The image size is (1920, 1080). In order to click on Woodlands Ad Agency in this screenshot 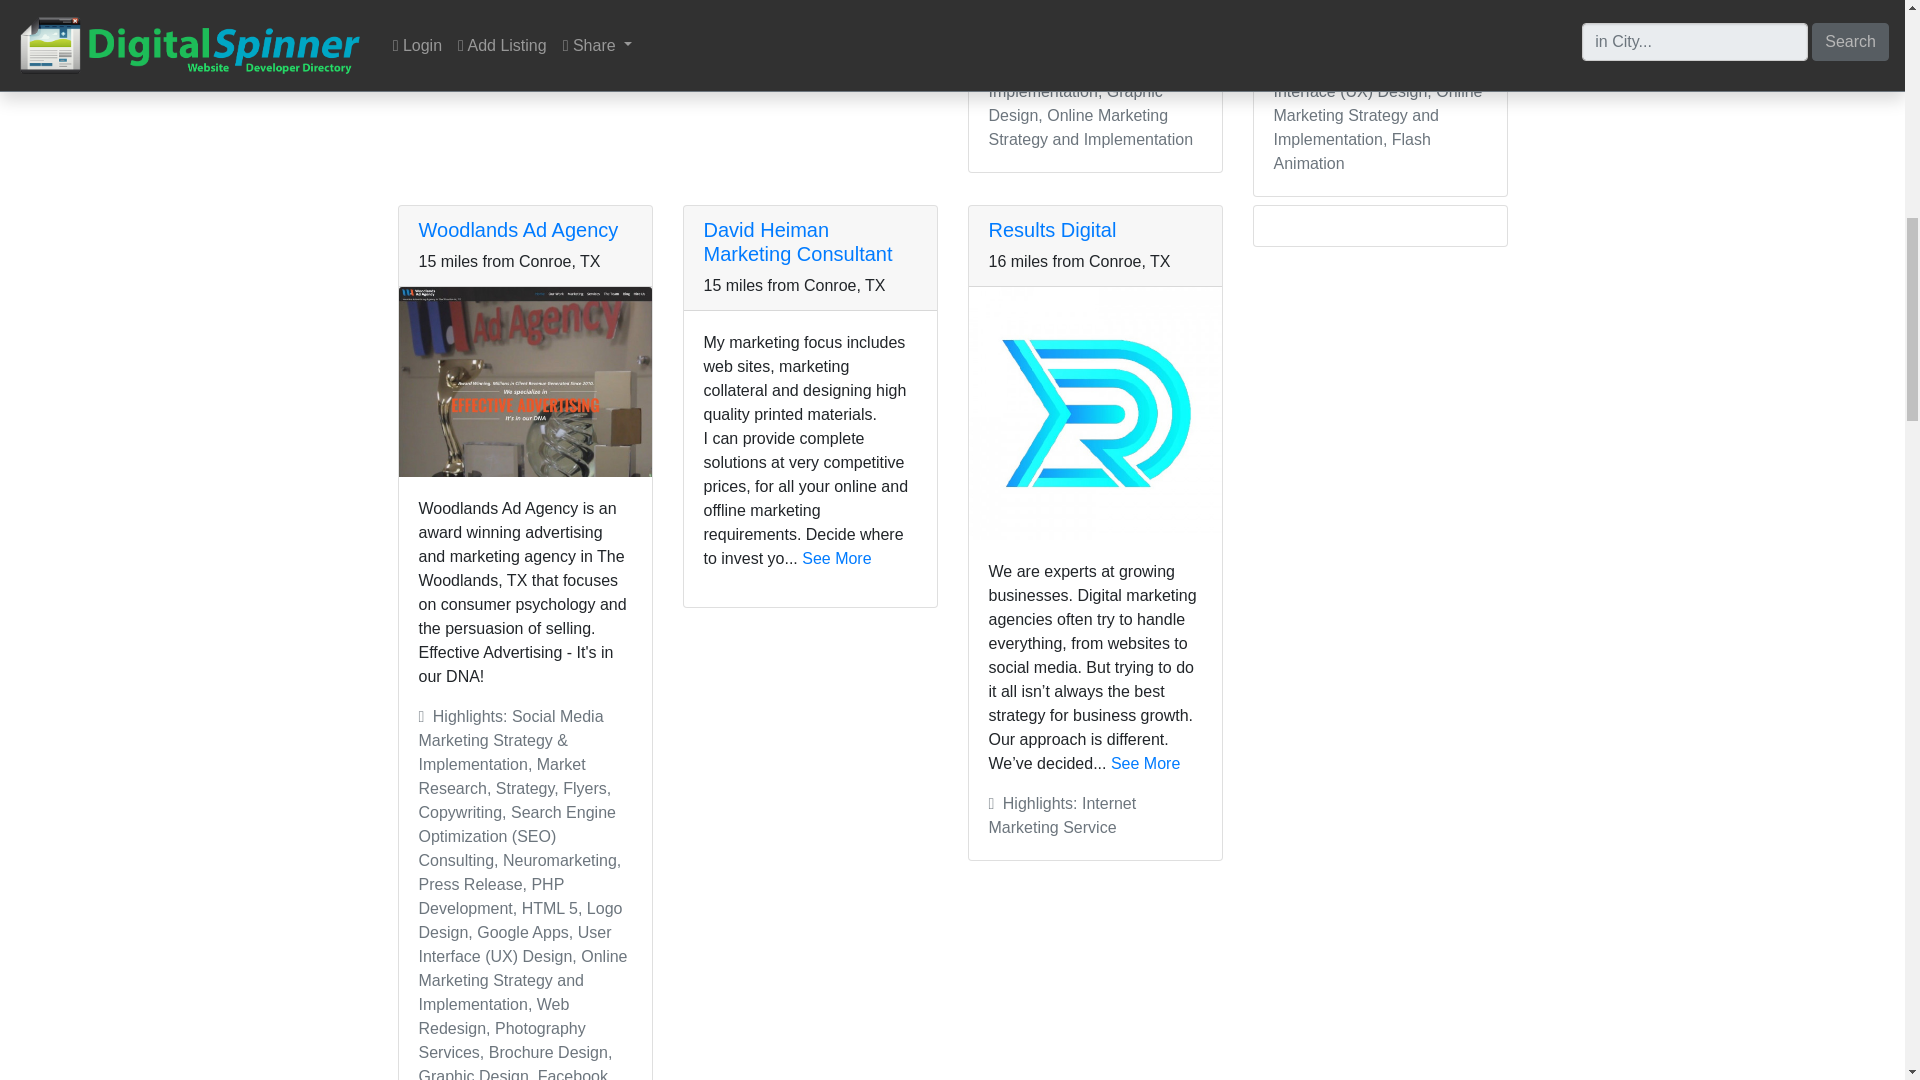, I will do `click(518, 230)`.